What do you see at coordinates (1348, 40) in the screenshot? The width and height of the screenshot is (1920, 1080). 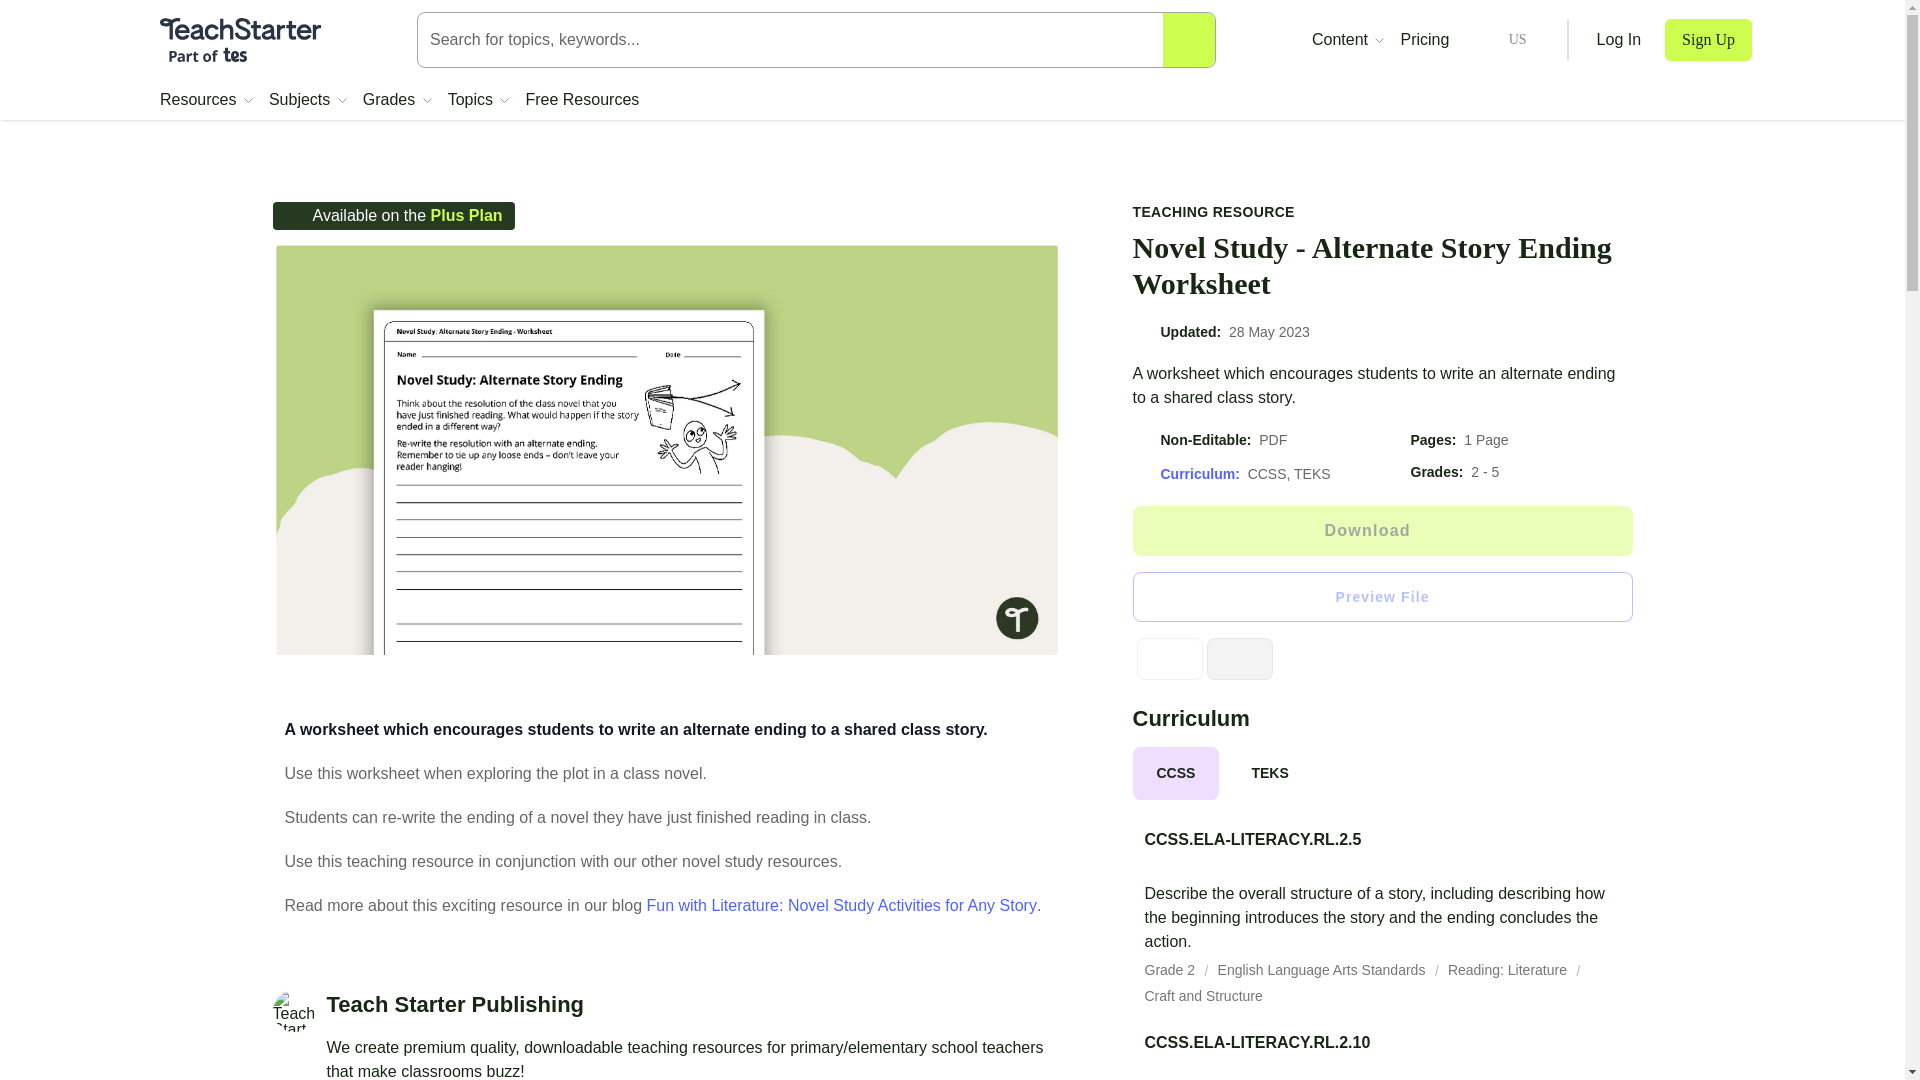 I see `Blog, podcast, and webinars` at bounding box center [1348, 40].